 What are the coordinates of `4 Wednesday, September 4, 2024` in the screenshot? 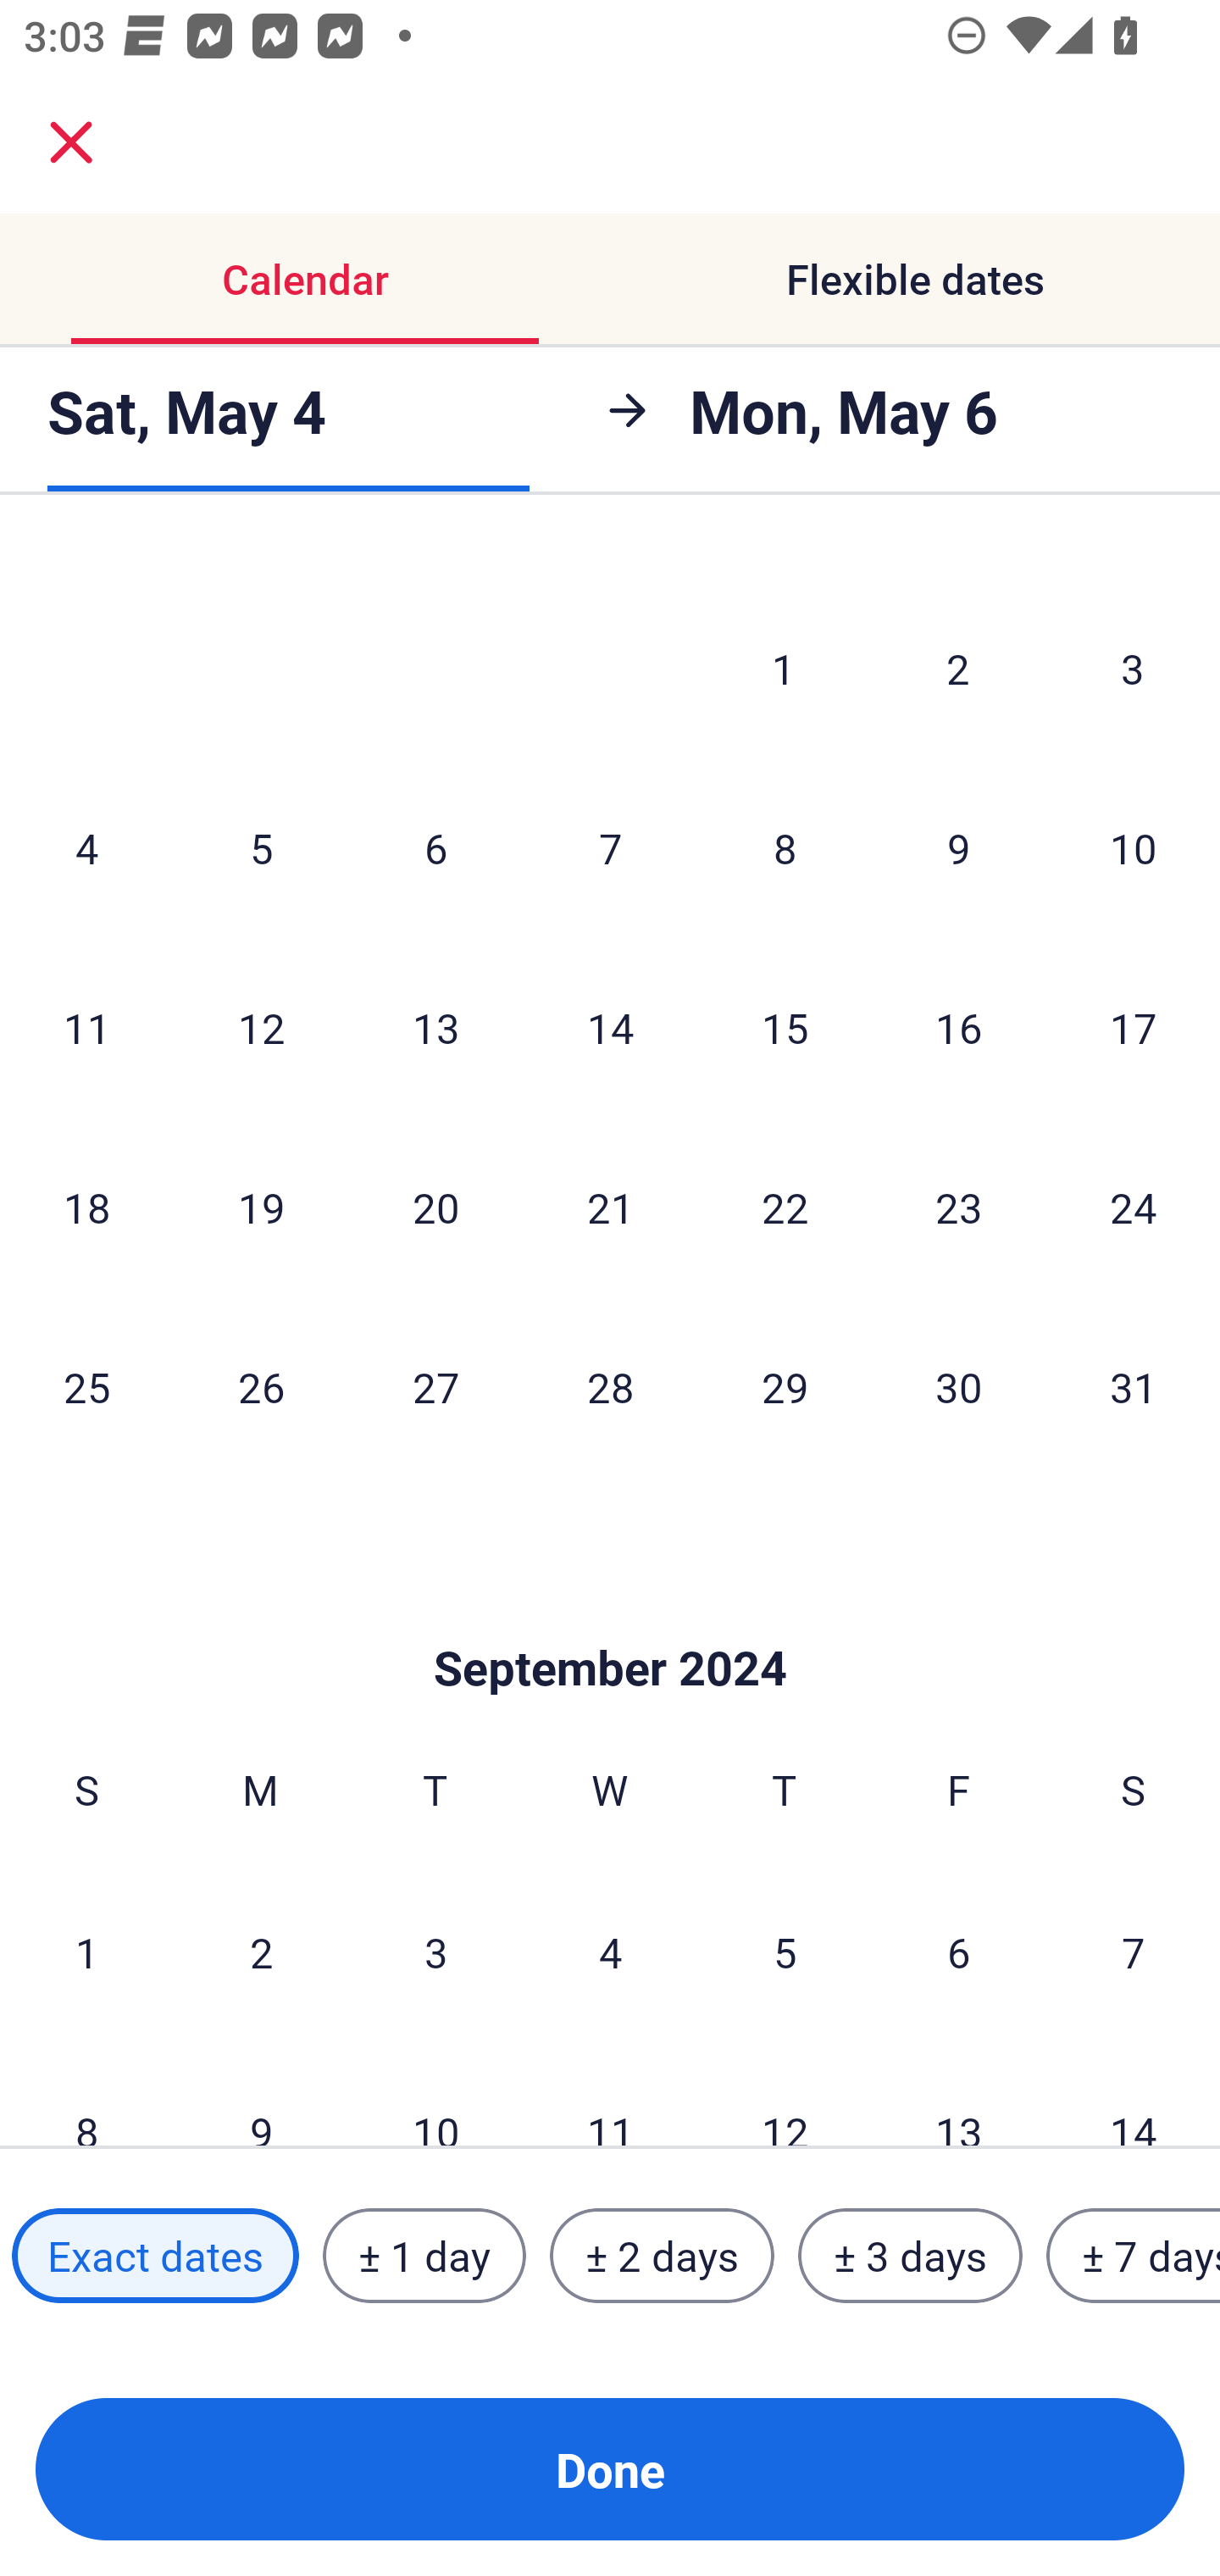 It's located at (610, 1951).